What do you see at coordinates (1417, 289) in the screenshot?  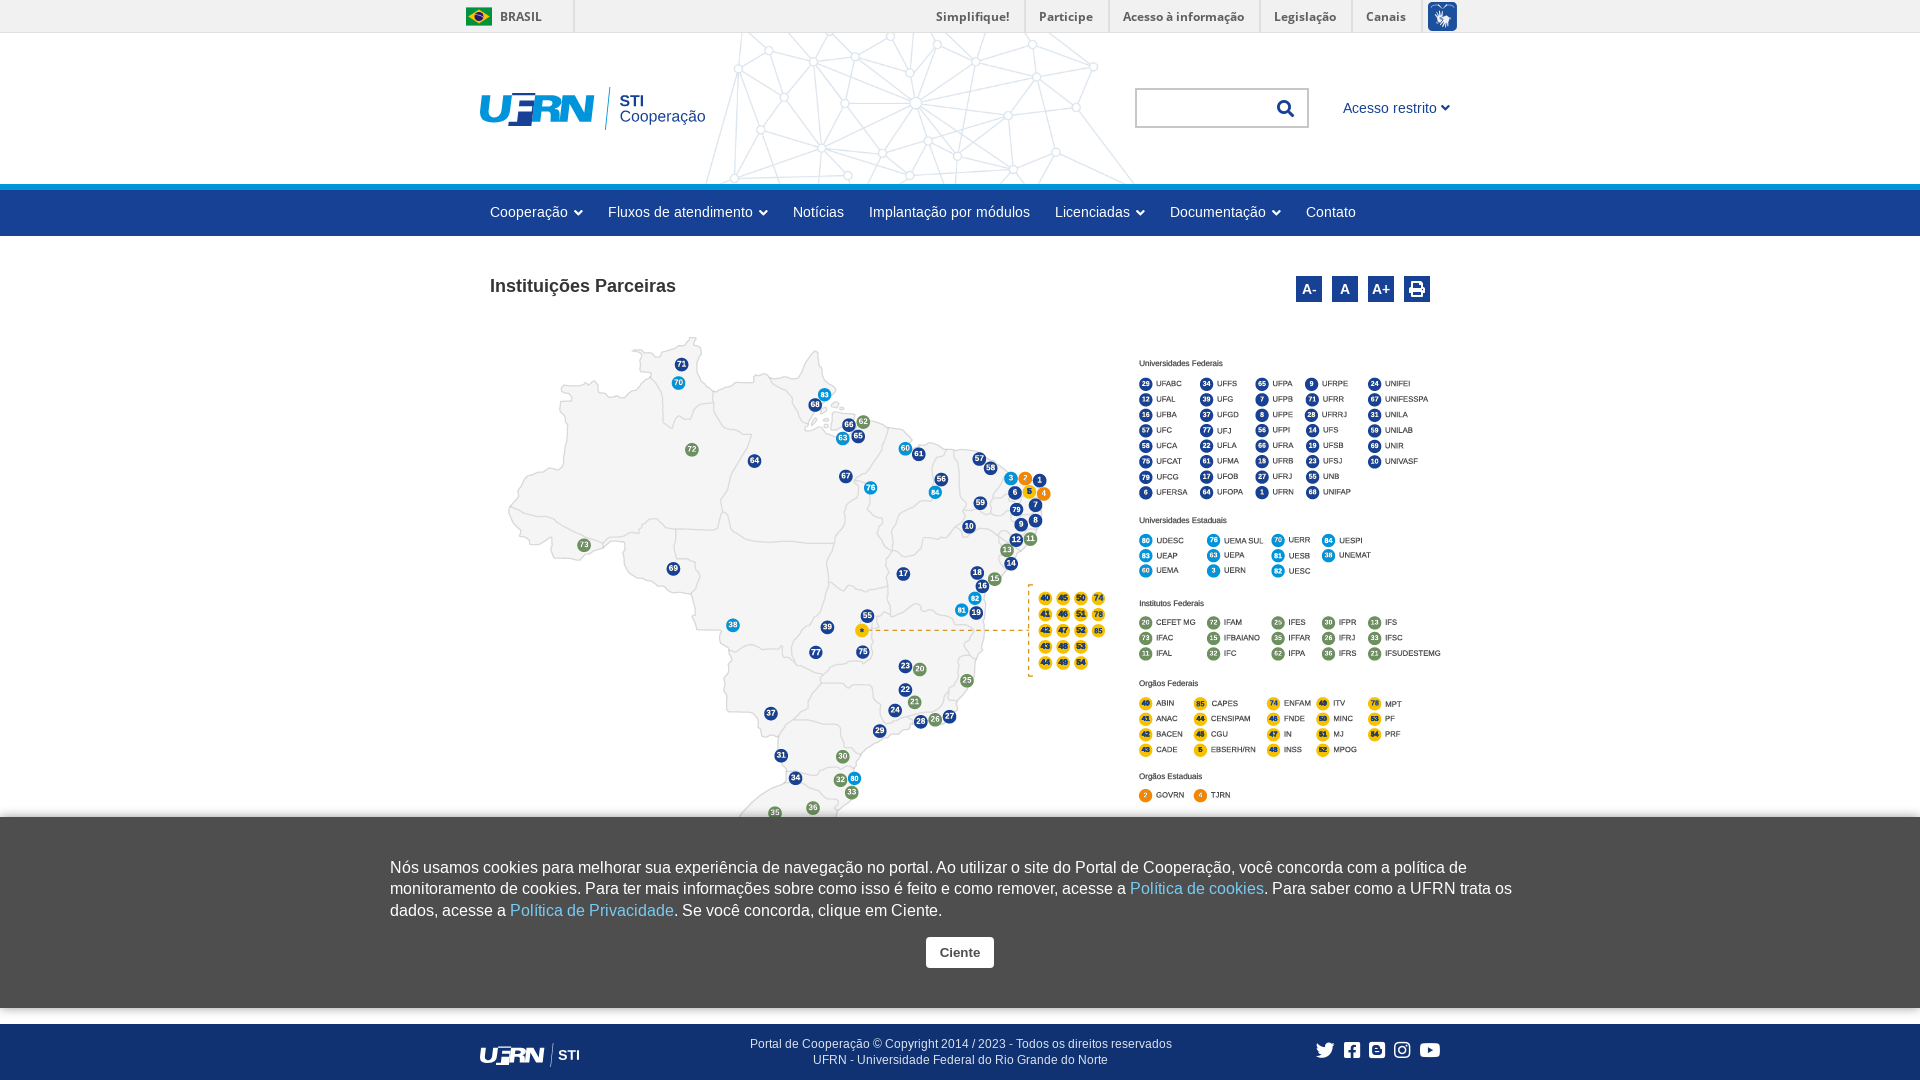 I see `imprimir` at bounding box center [1417, 289].